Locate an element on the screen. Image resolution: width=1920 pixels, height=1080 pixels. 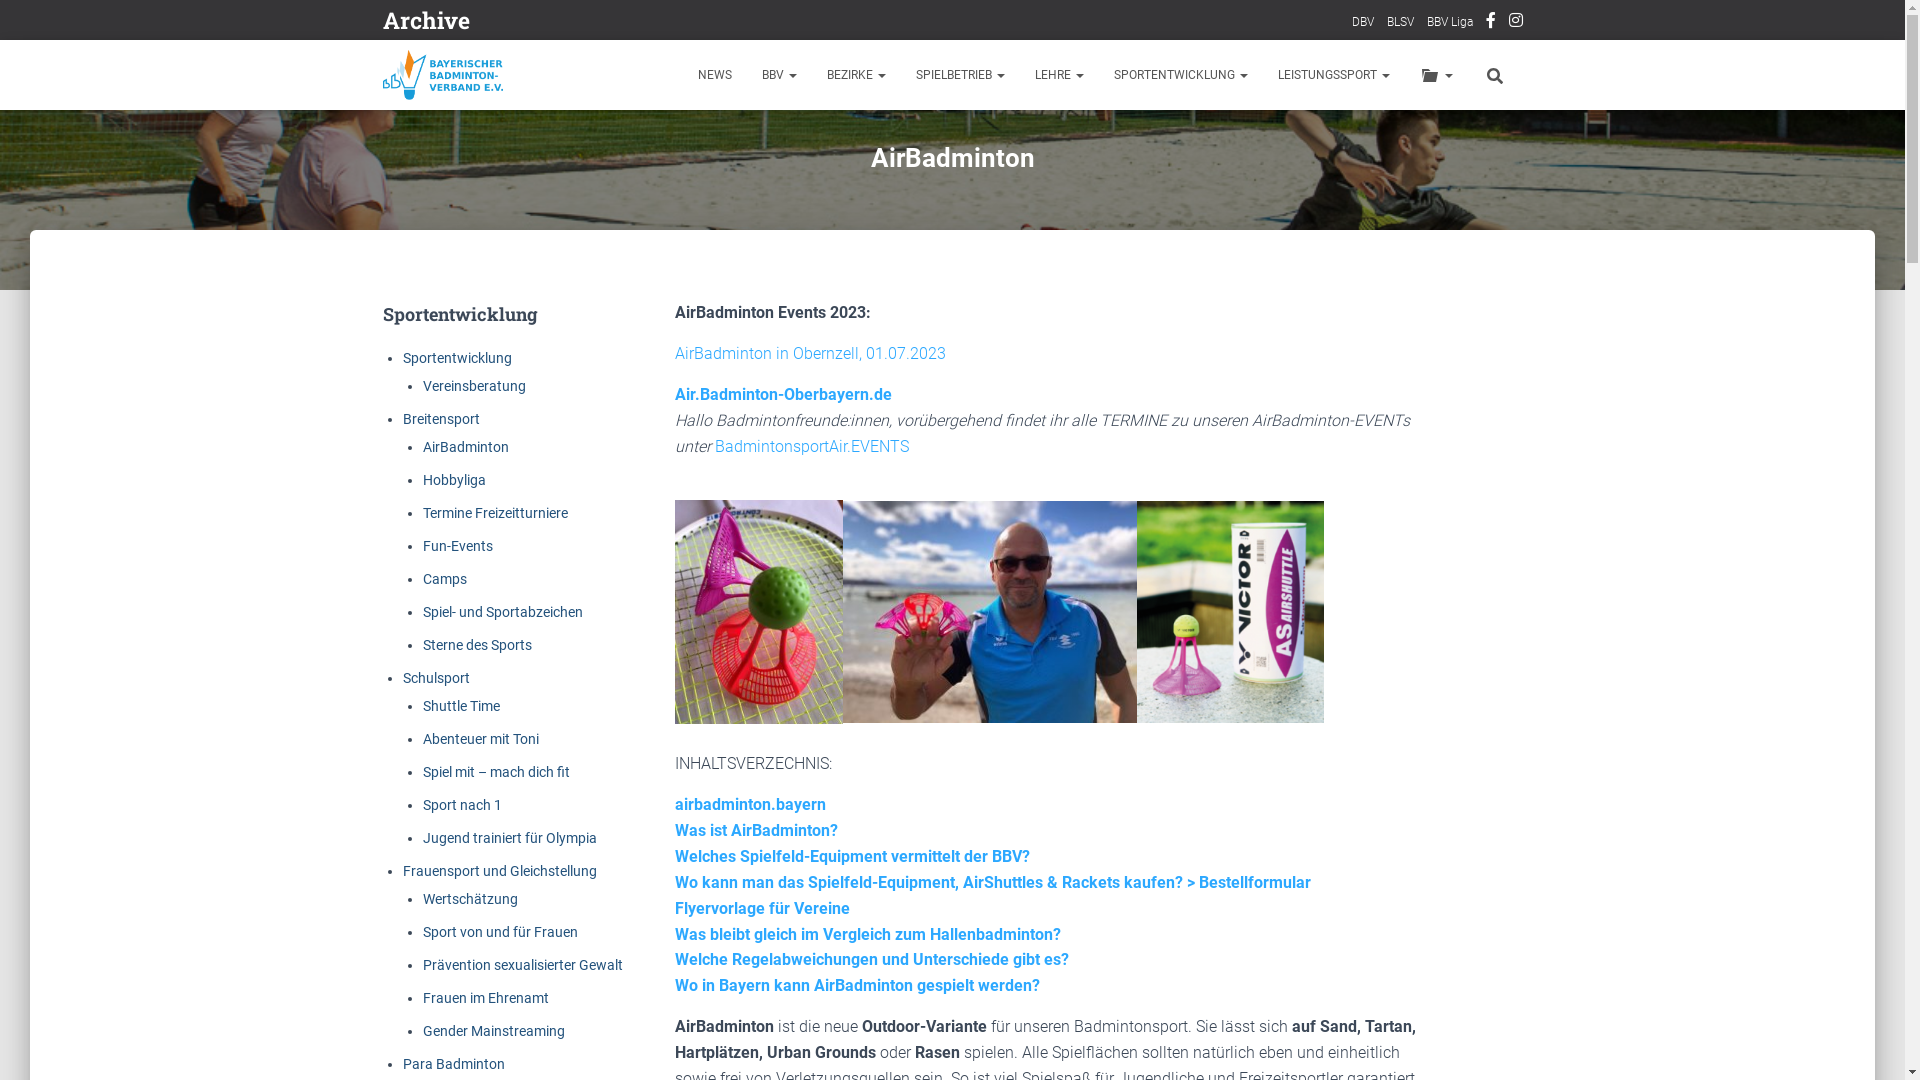
Dezember 2017 is located at coordinates (818, 505).